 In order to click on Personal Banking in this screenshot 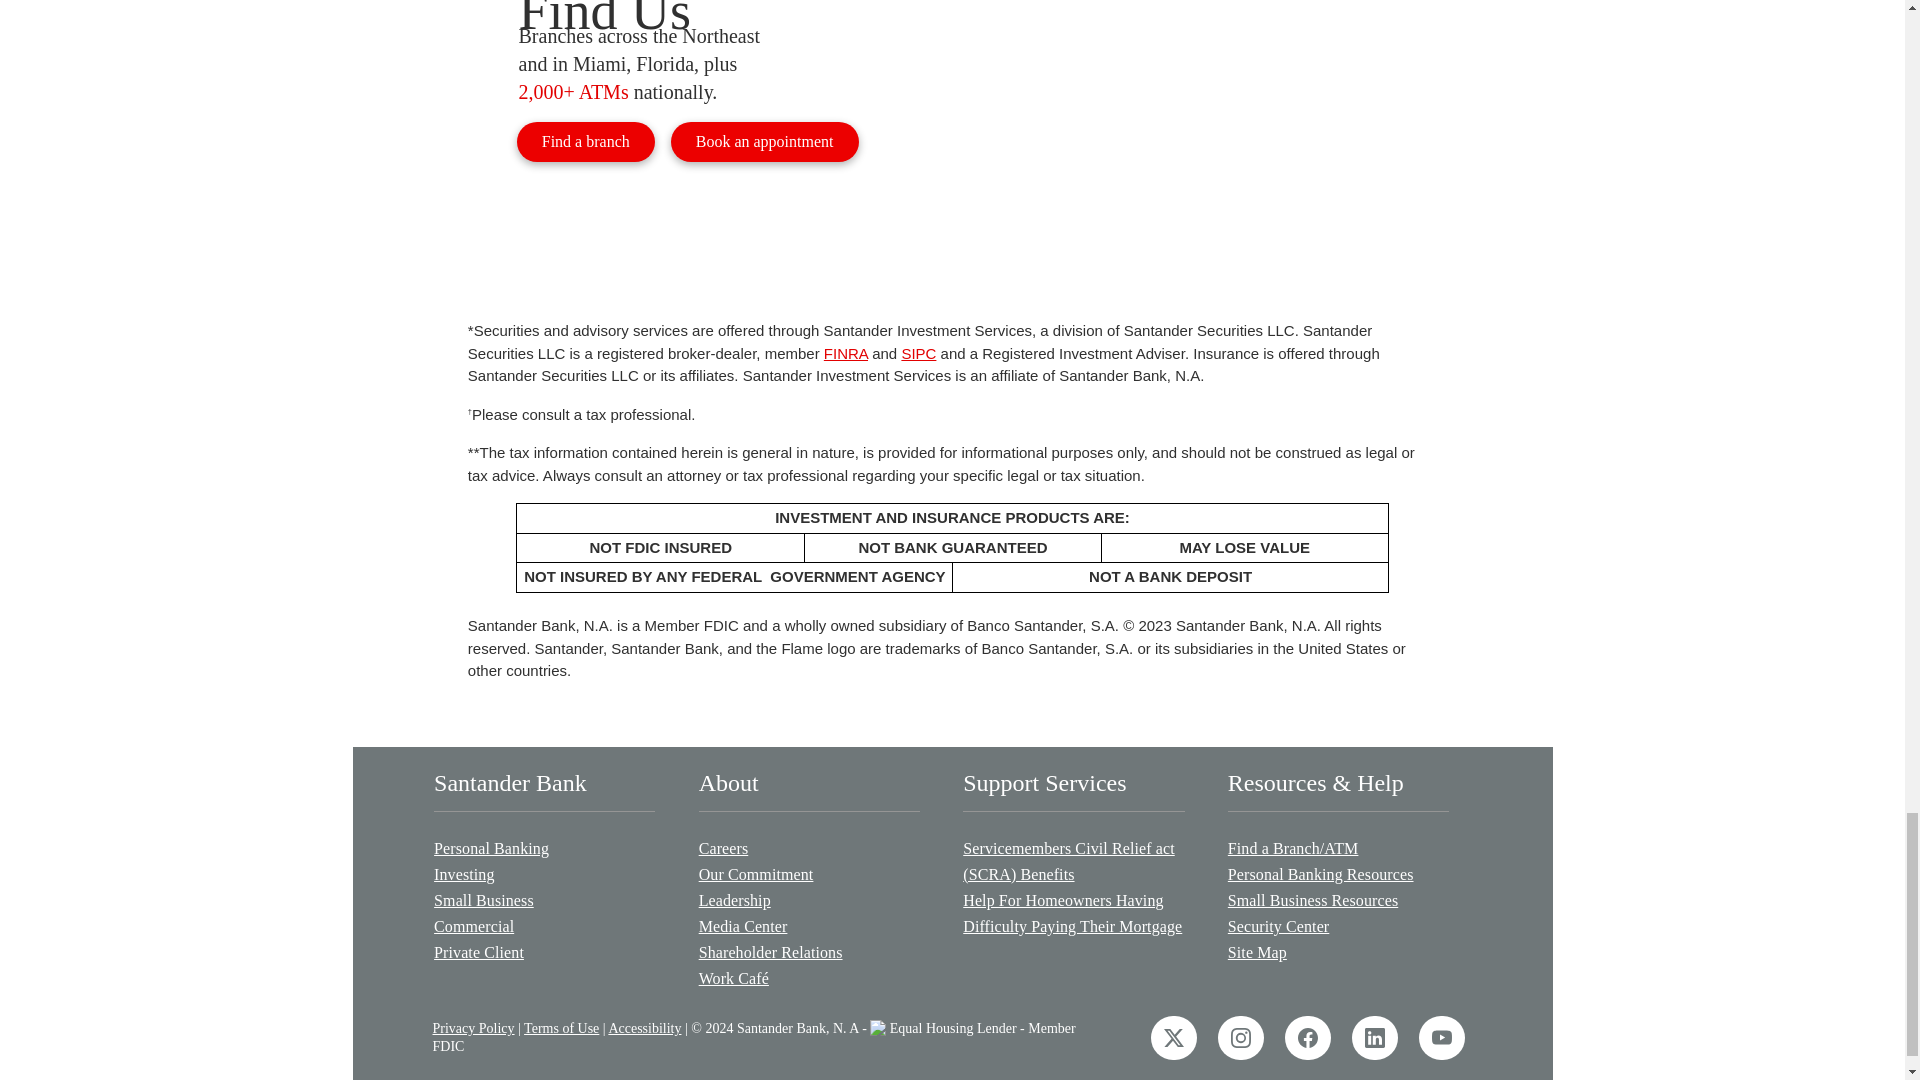, I will do `click(544, 848)`.